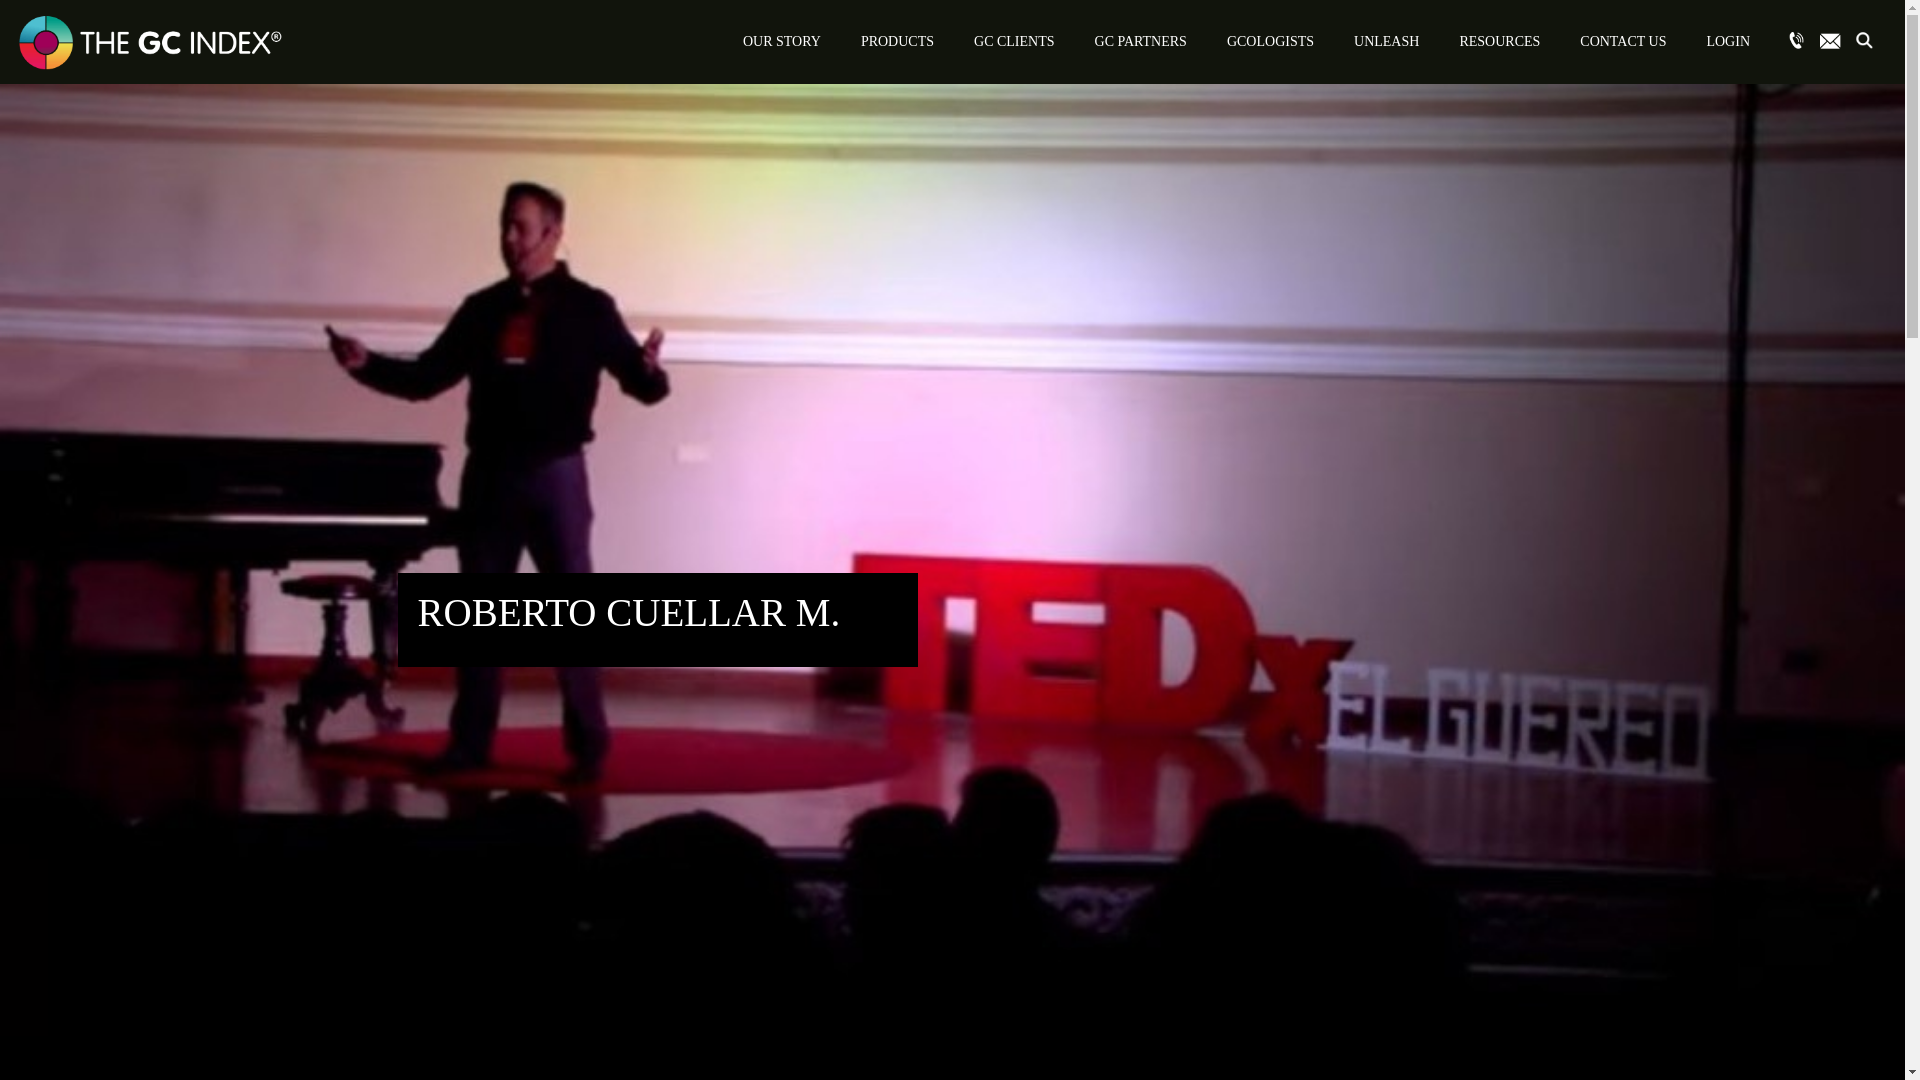 Image resolution: width=1920 pixels, height=1080 pixels. I want to click on GCOLOGISTS, so click(1270, 42).